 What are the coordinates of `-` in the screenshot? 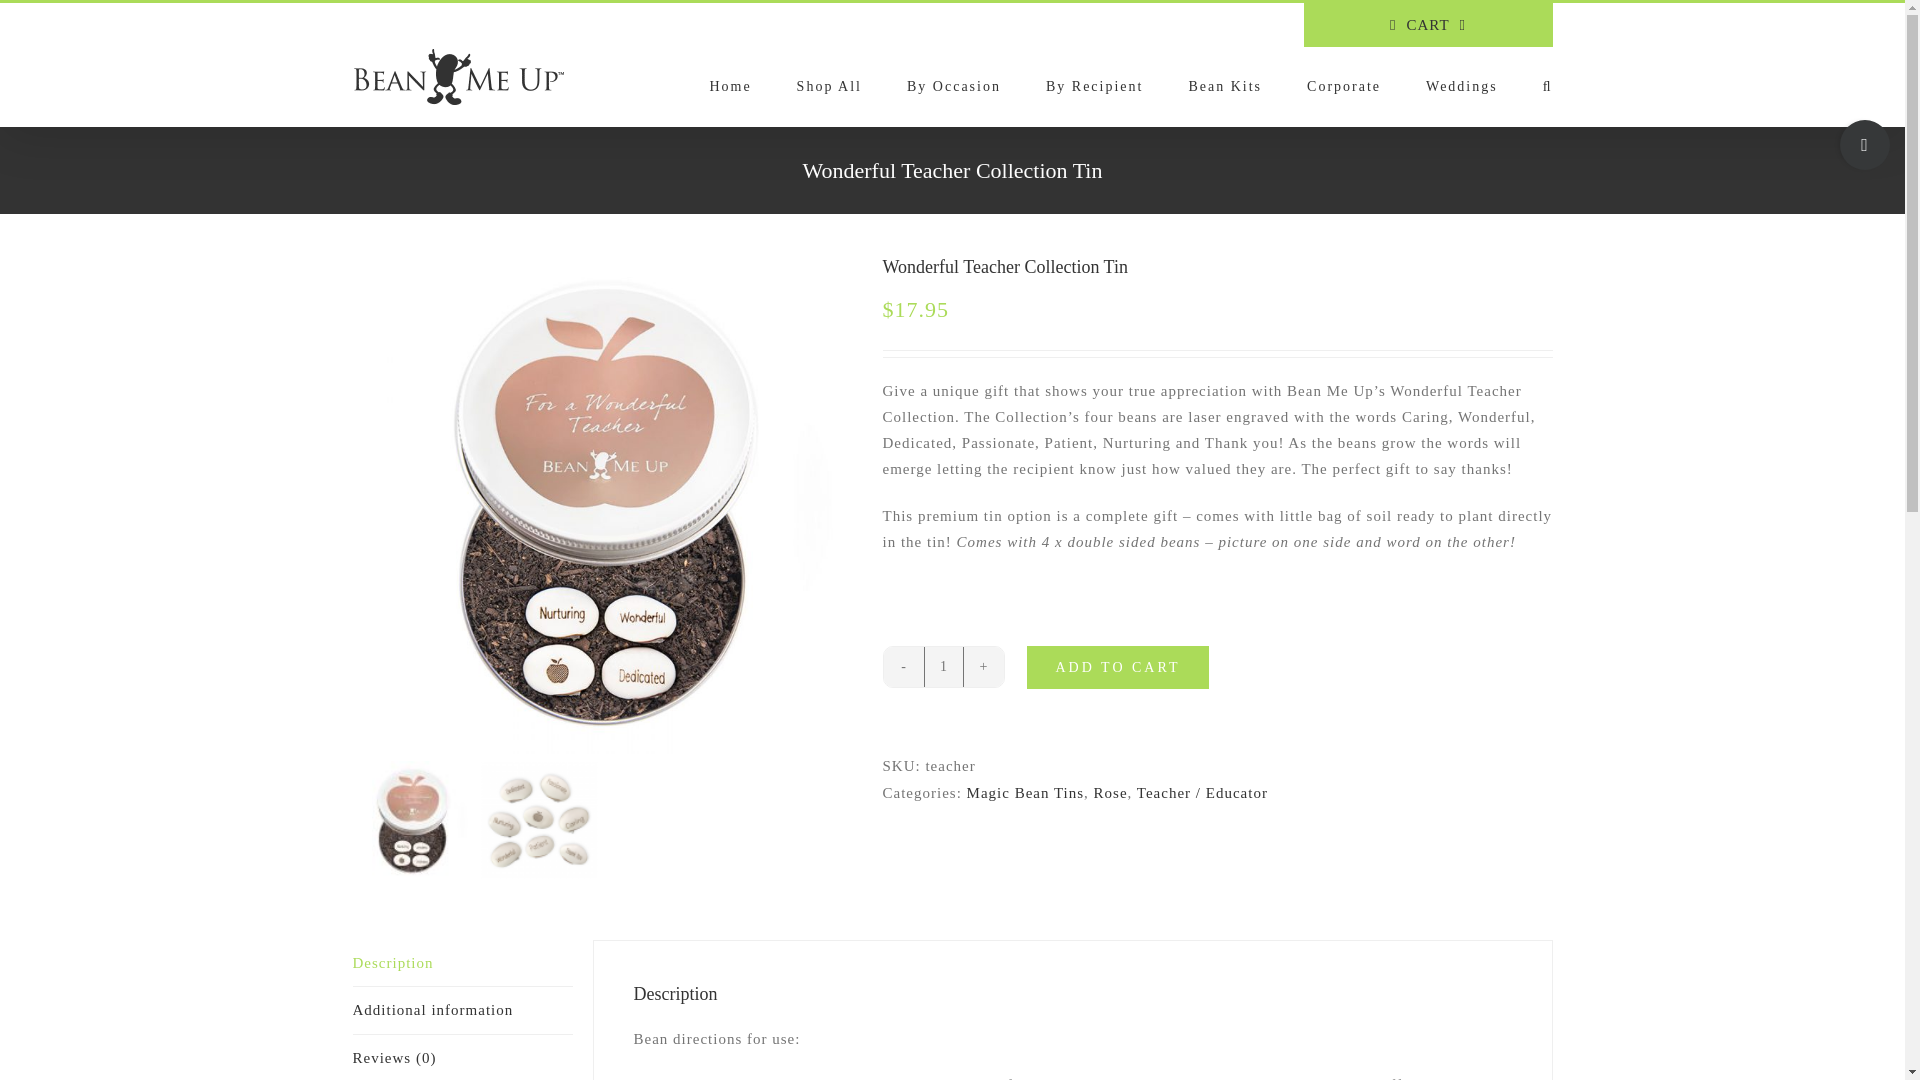 It's located at (903, 666).